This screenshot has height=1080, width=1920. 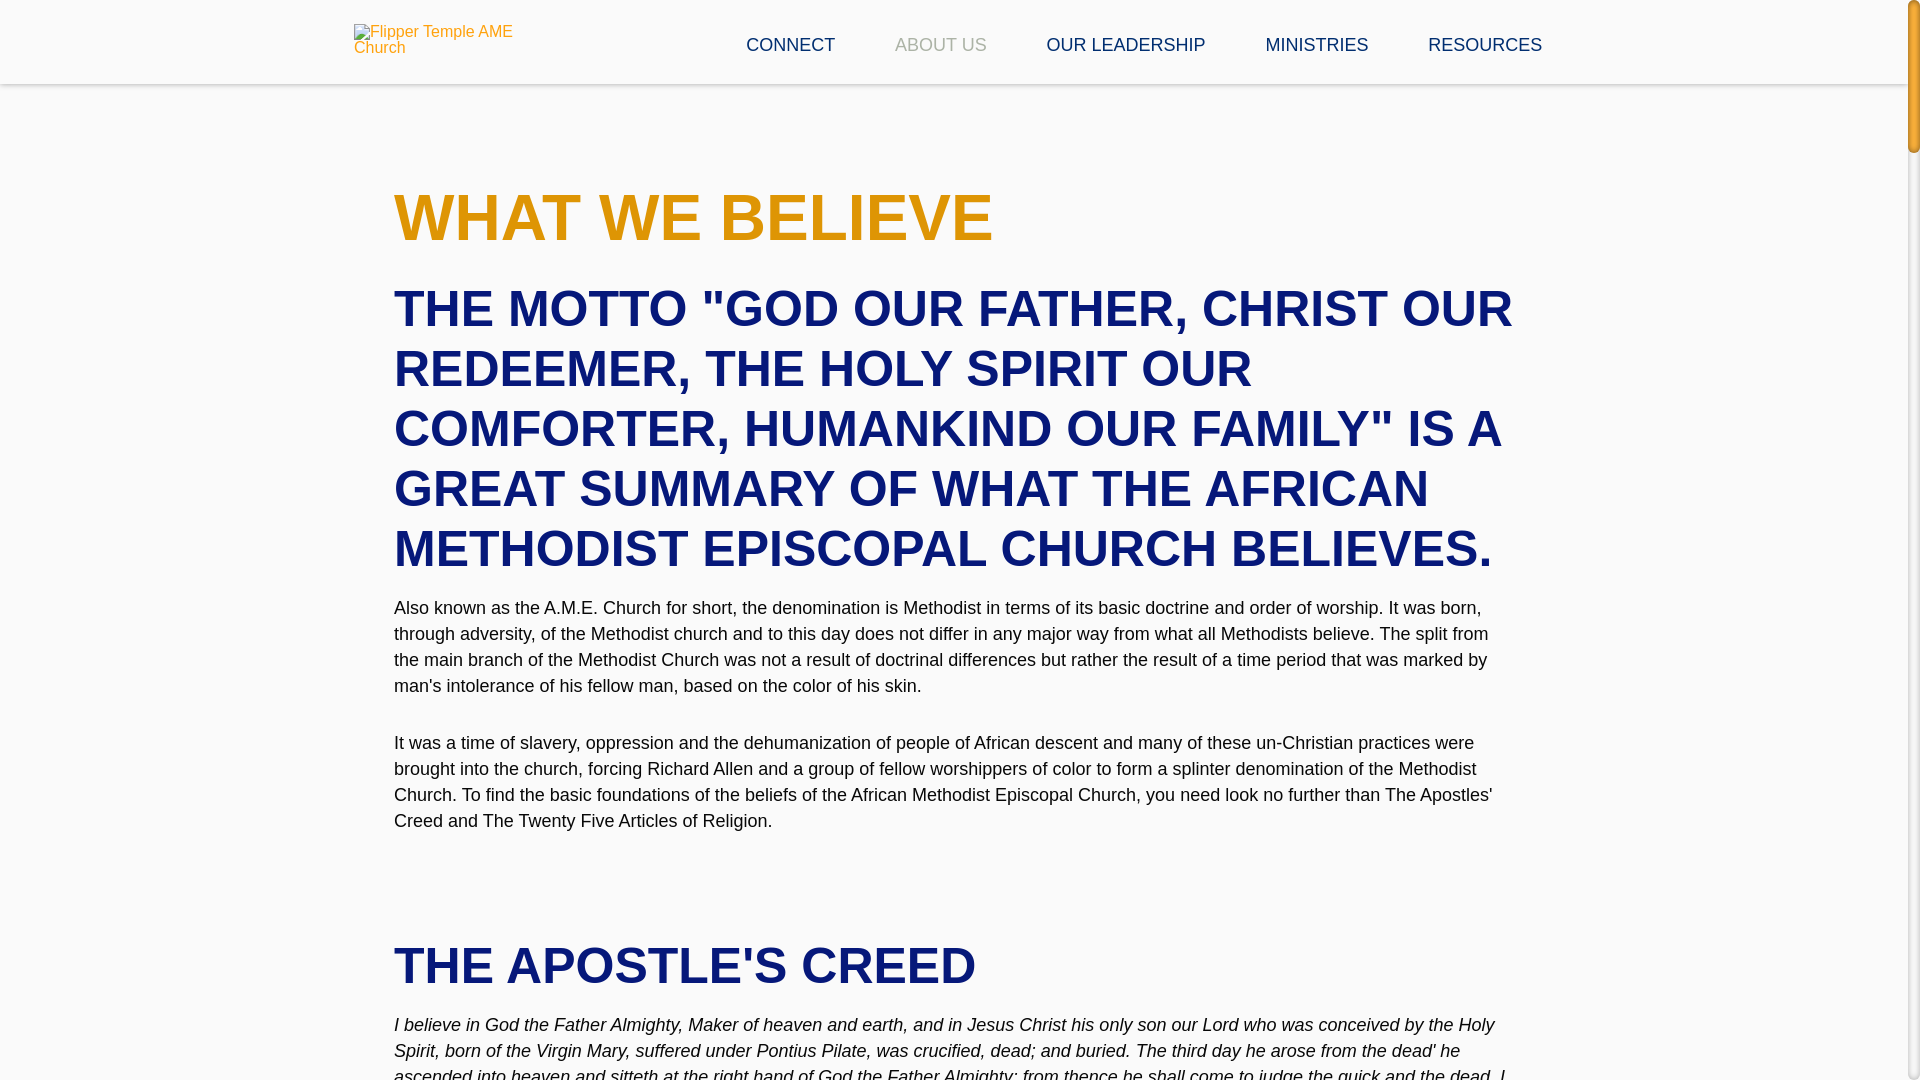 What do you see at coordinates (790, 57) in the screenshot?
I see `CONNECT` at bounding box center [790, 57].